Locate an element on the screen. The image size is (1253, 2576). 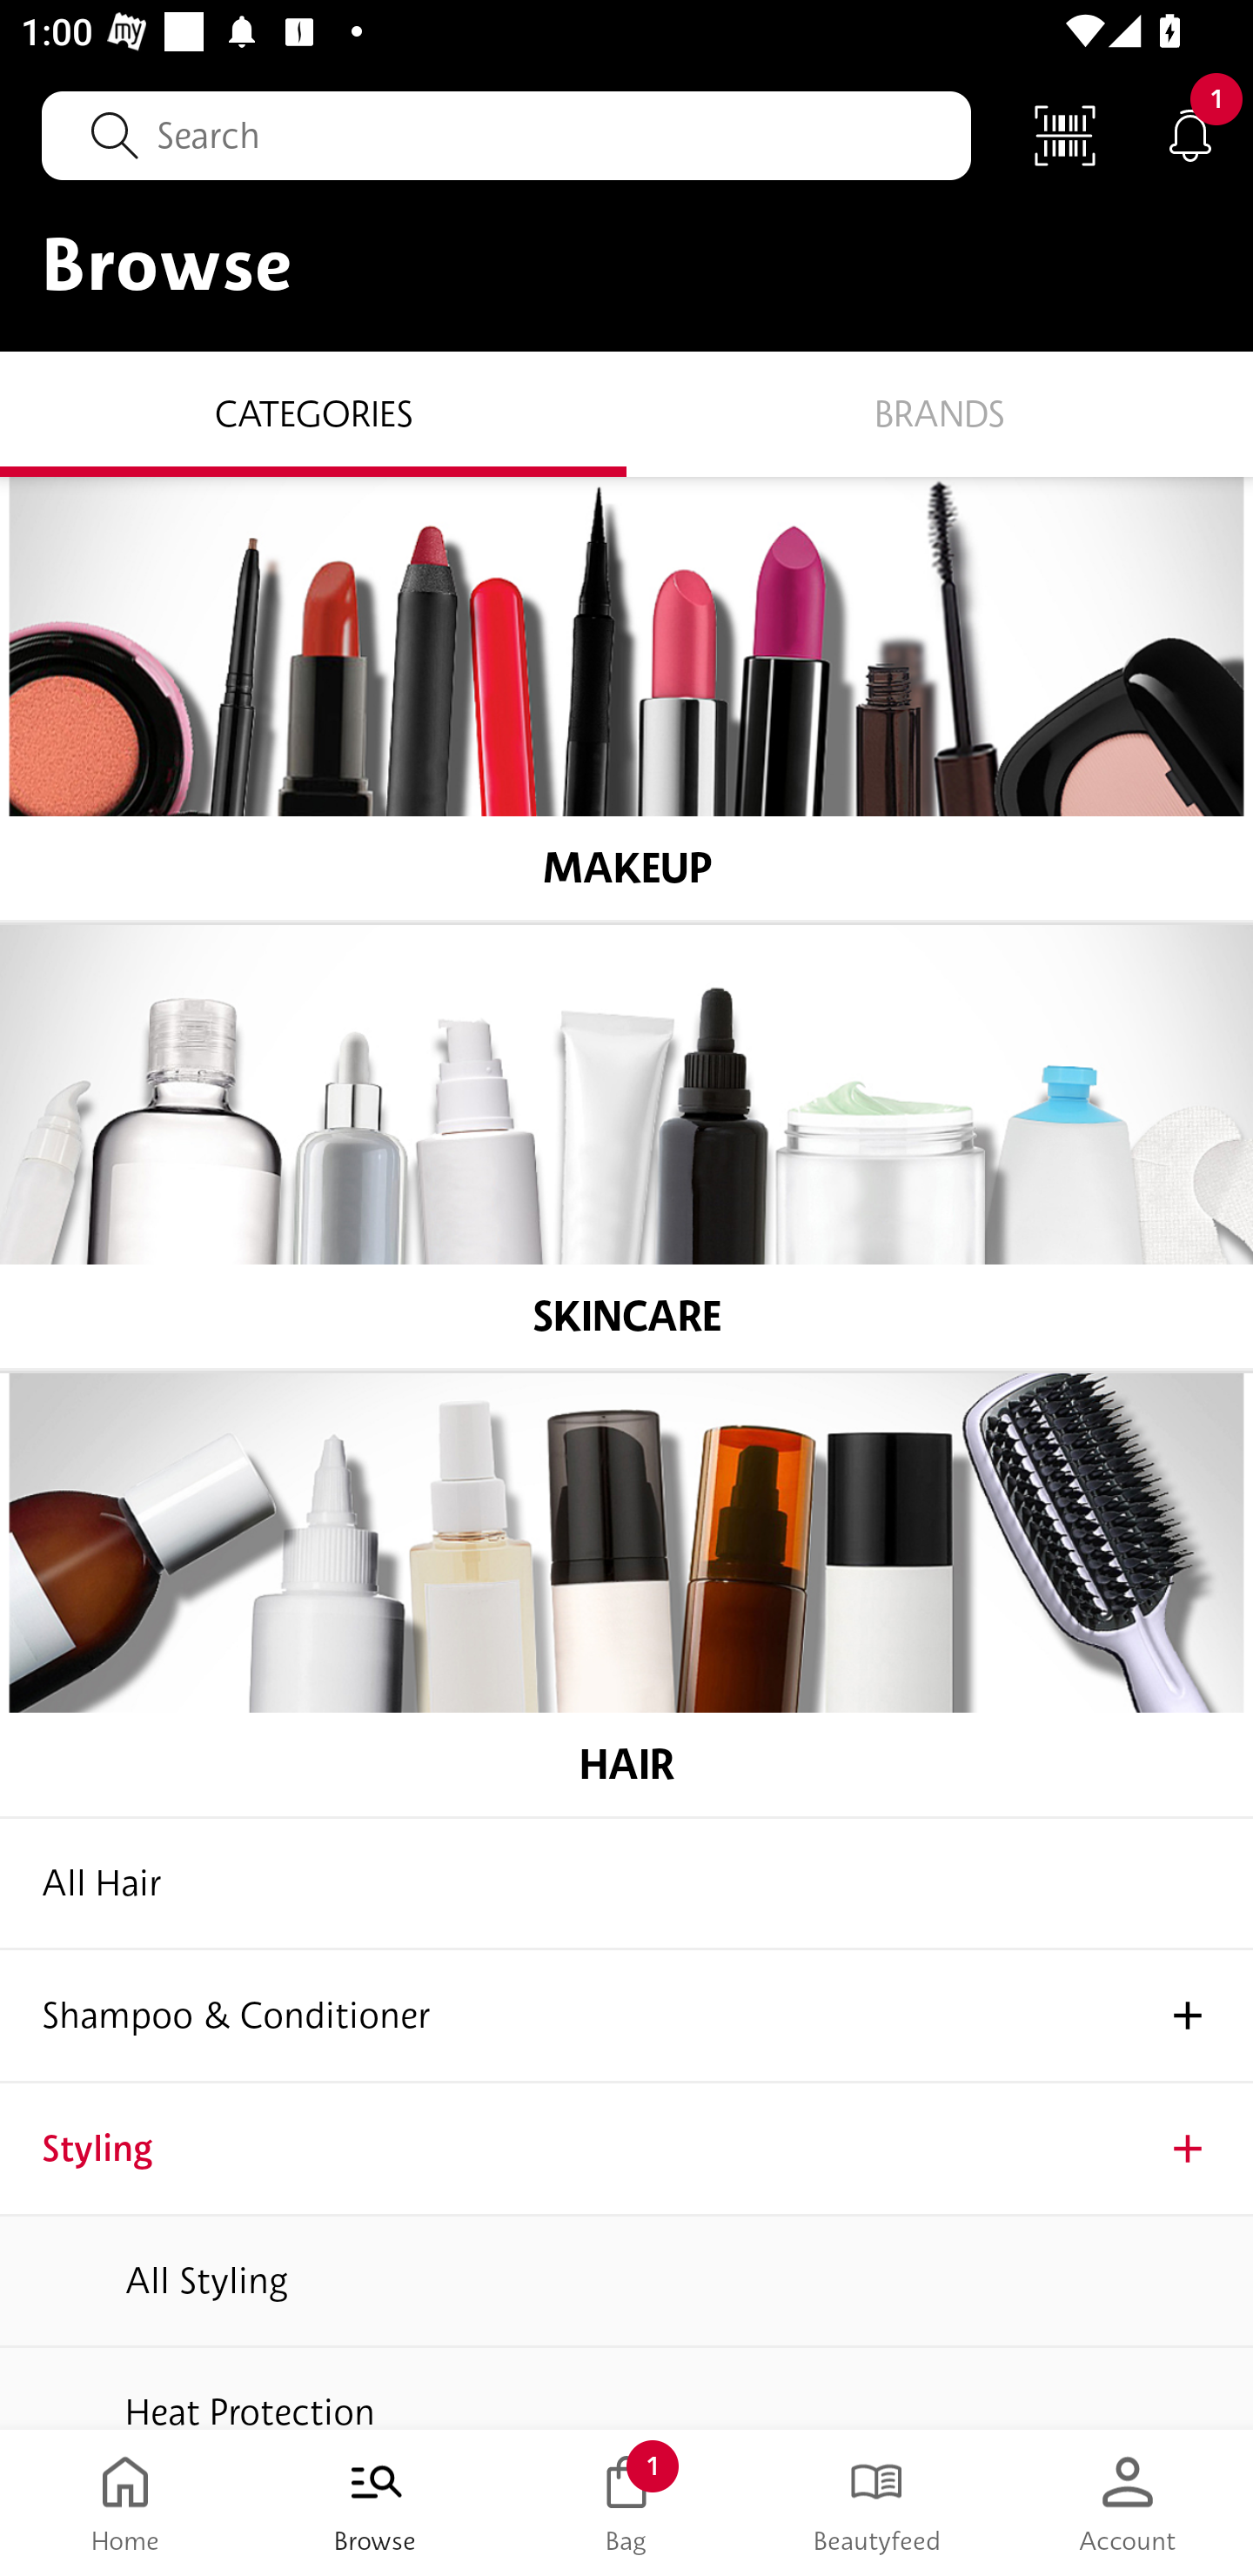
Styling All Styling Heat Protection is located at coordinates (626, 2256).